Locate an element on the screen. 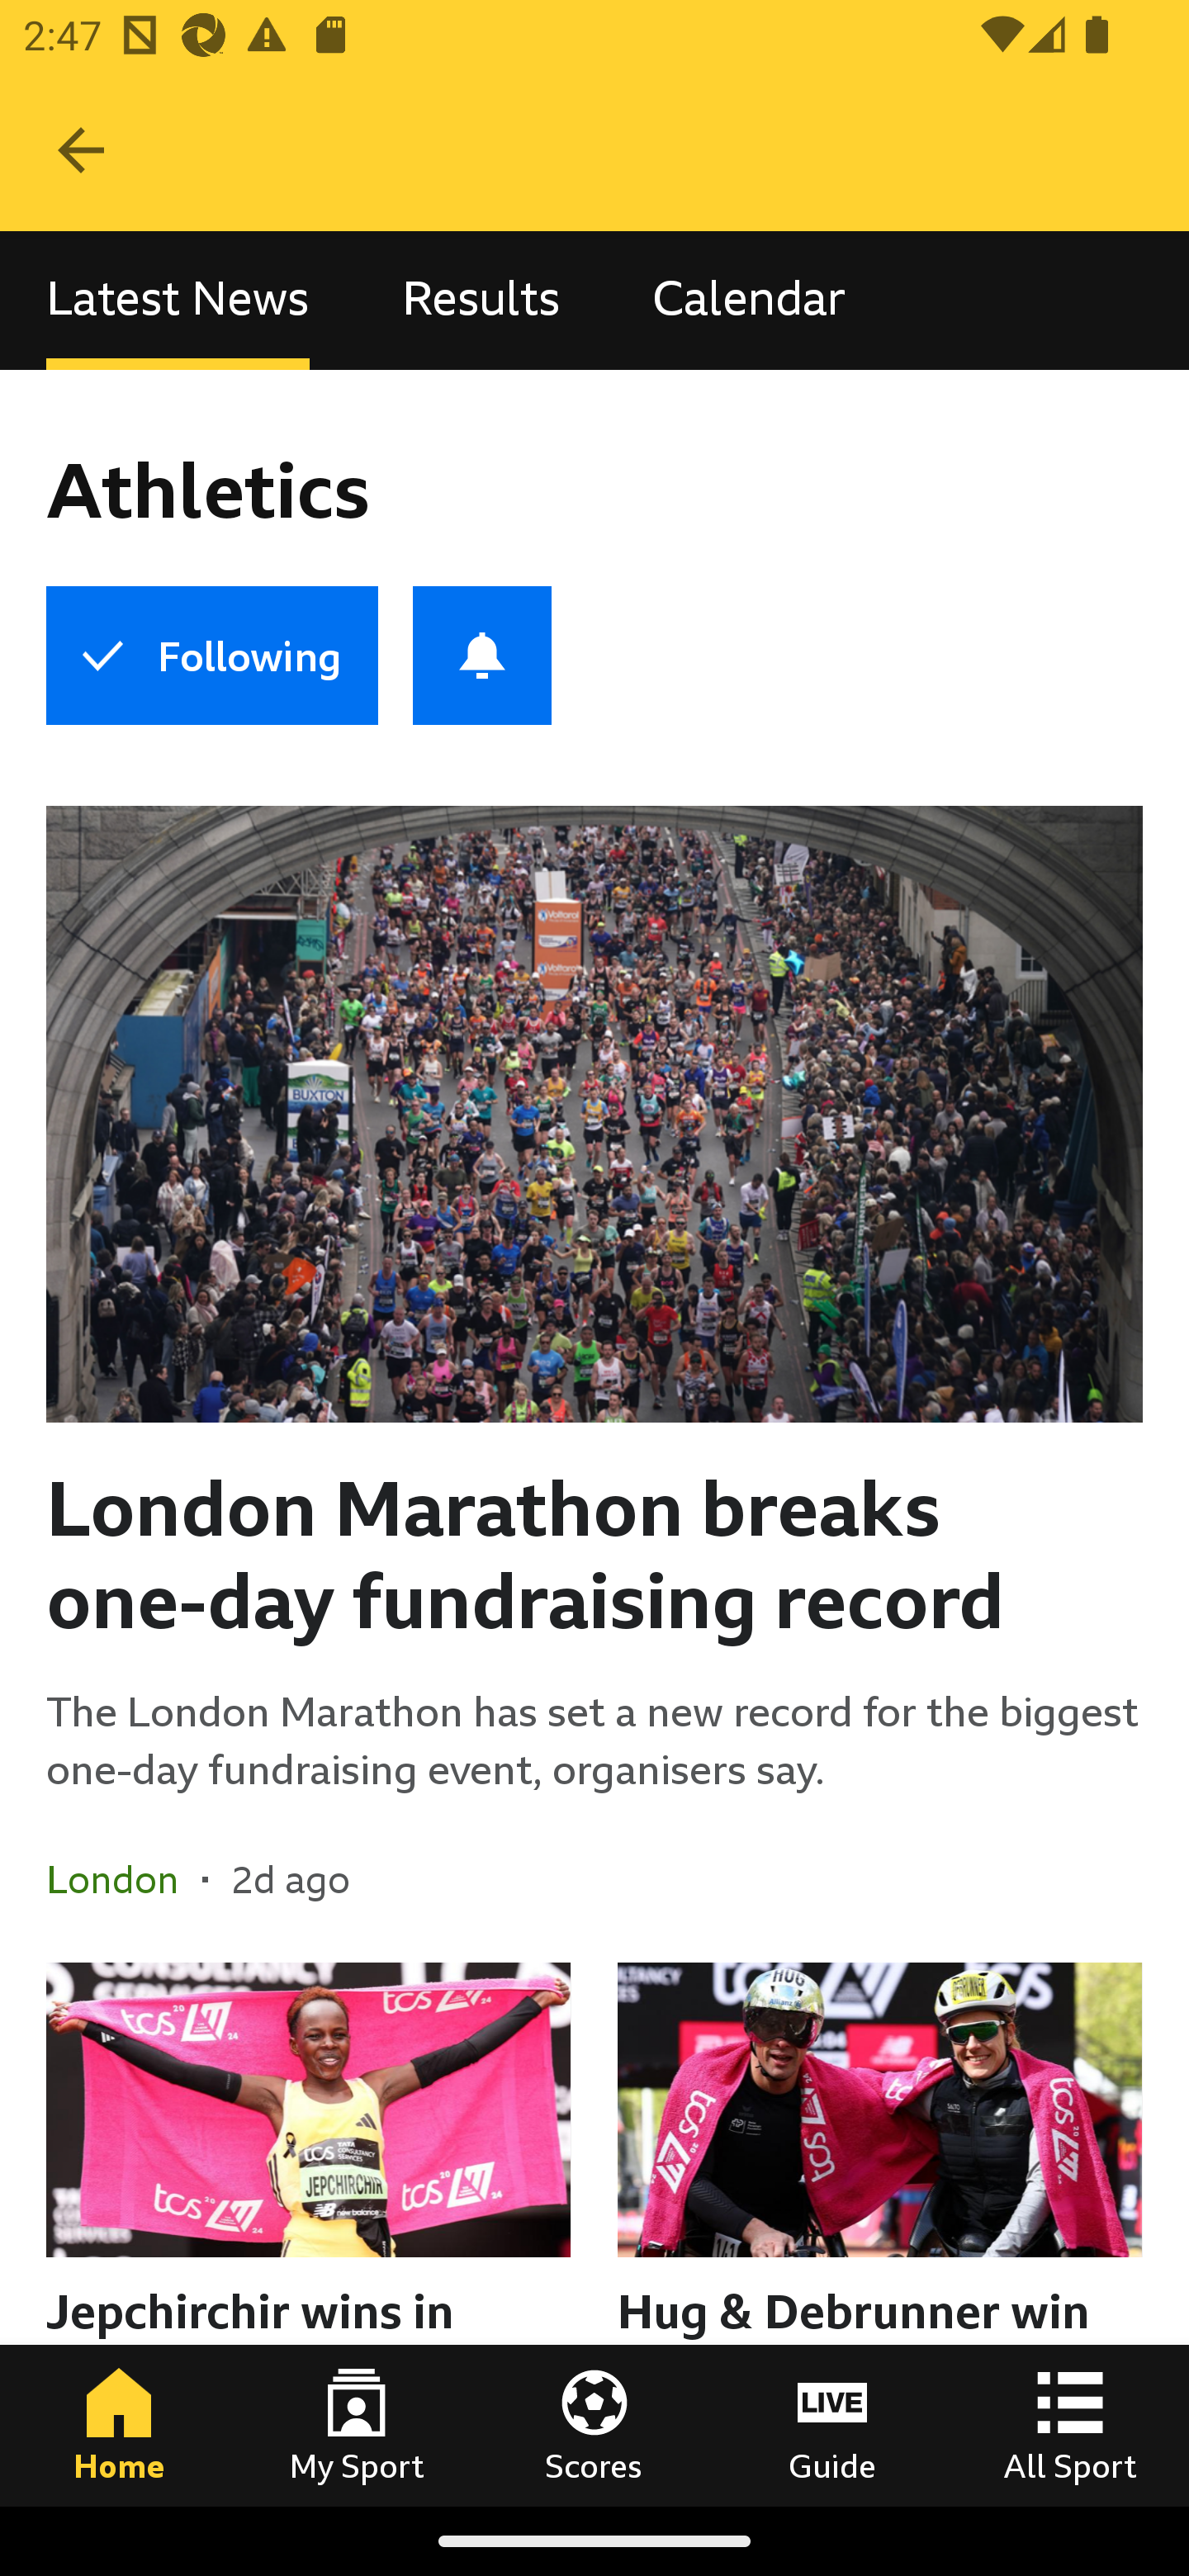 Image resolution: width=1189 pixels, height=2576 pixels. London In the section London is located at coordinates (124, 1879).